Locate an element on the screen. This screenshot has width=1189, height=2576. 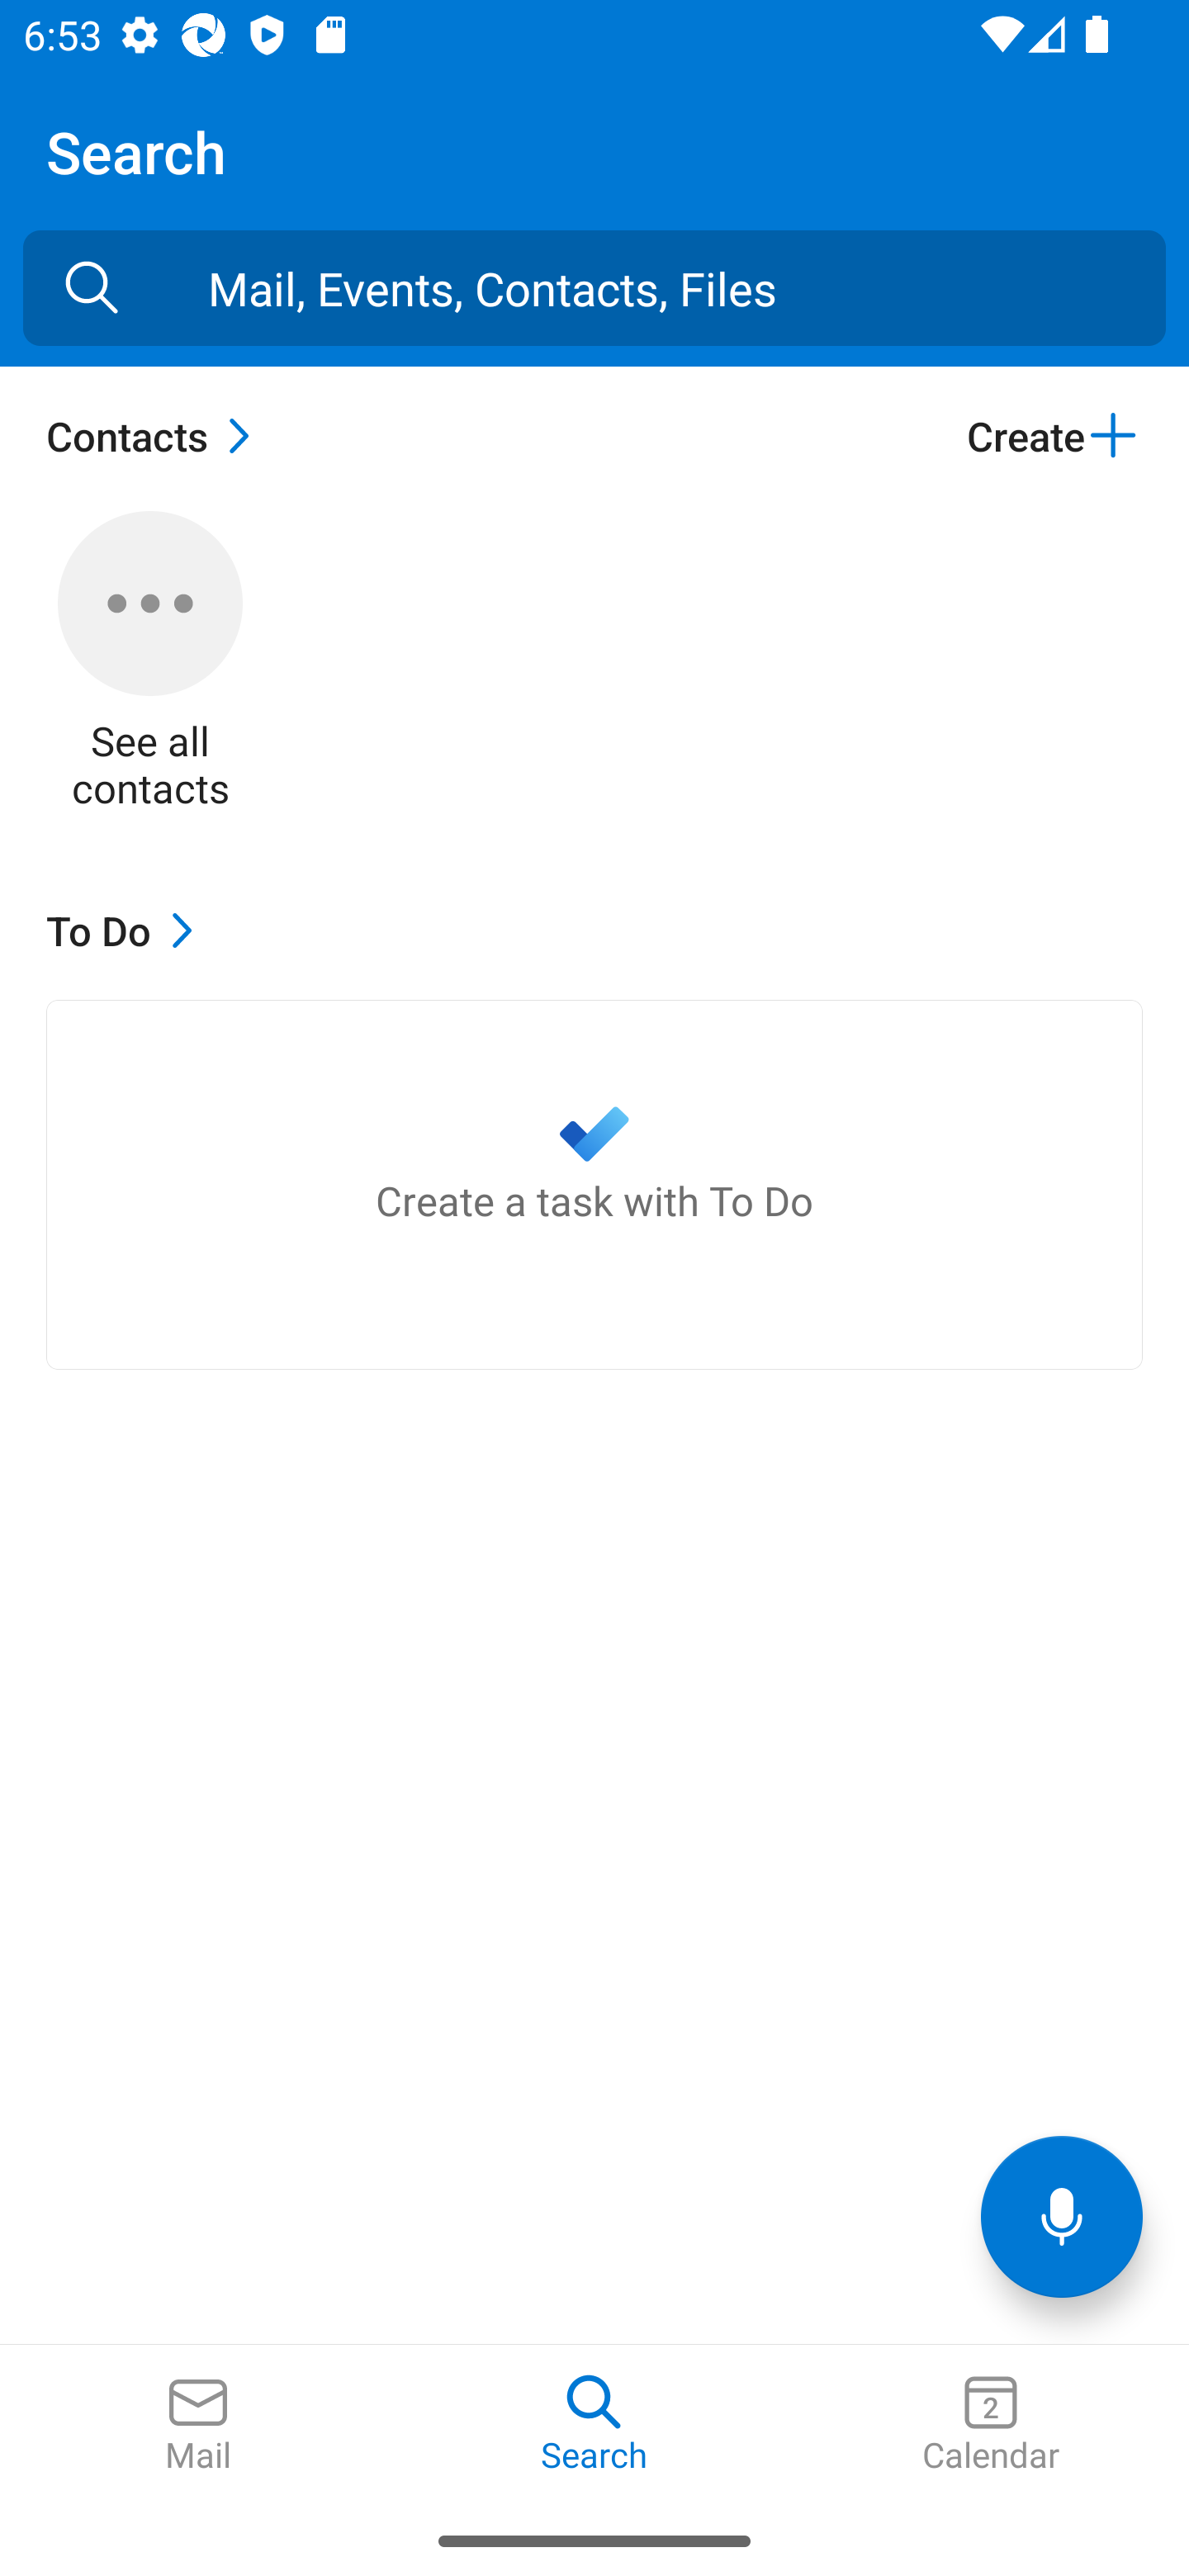
Voice Assistant is located at coordinates (1062, 2216).